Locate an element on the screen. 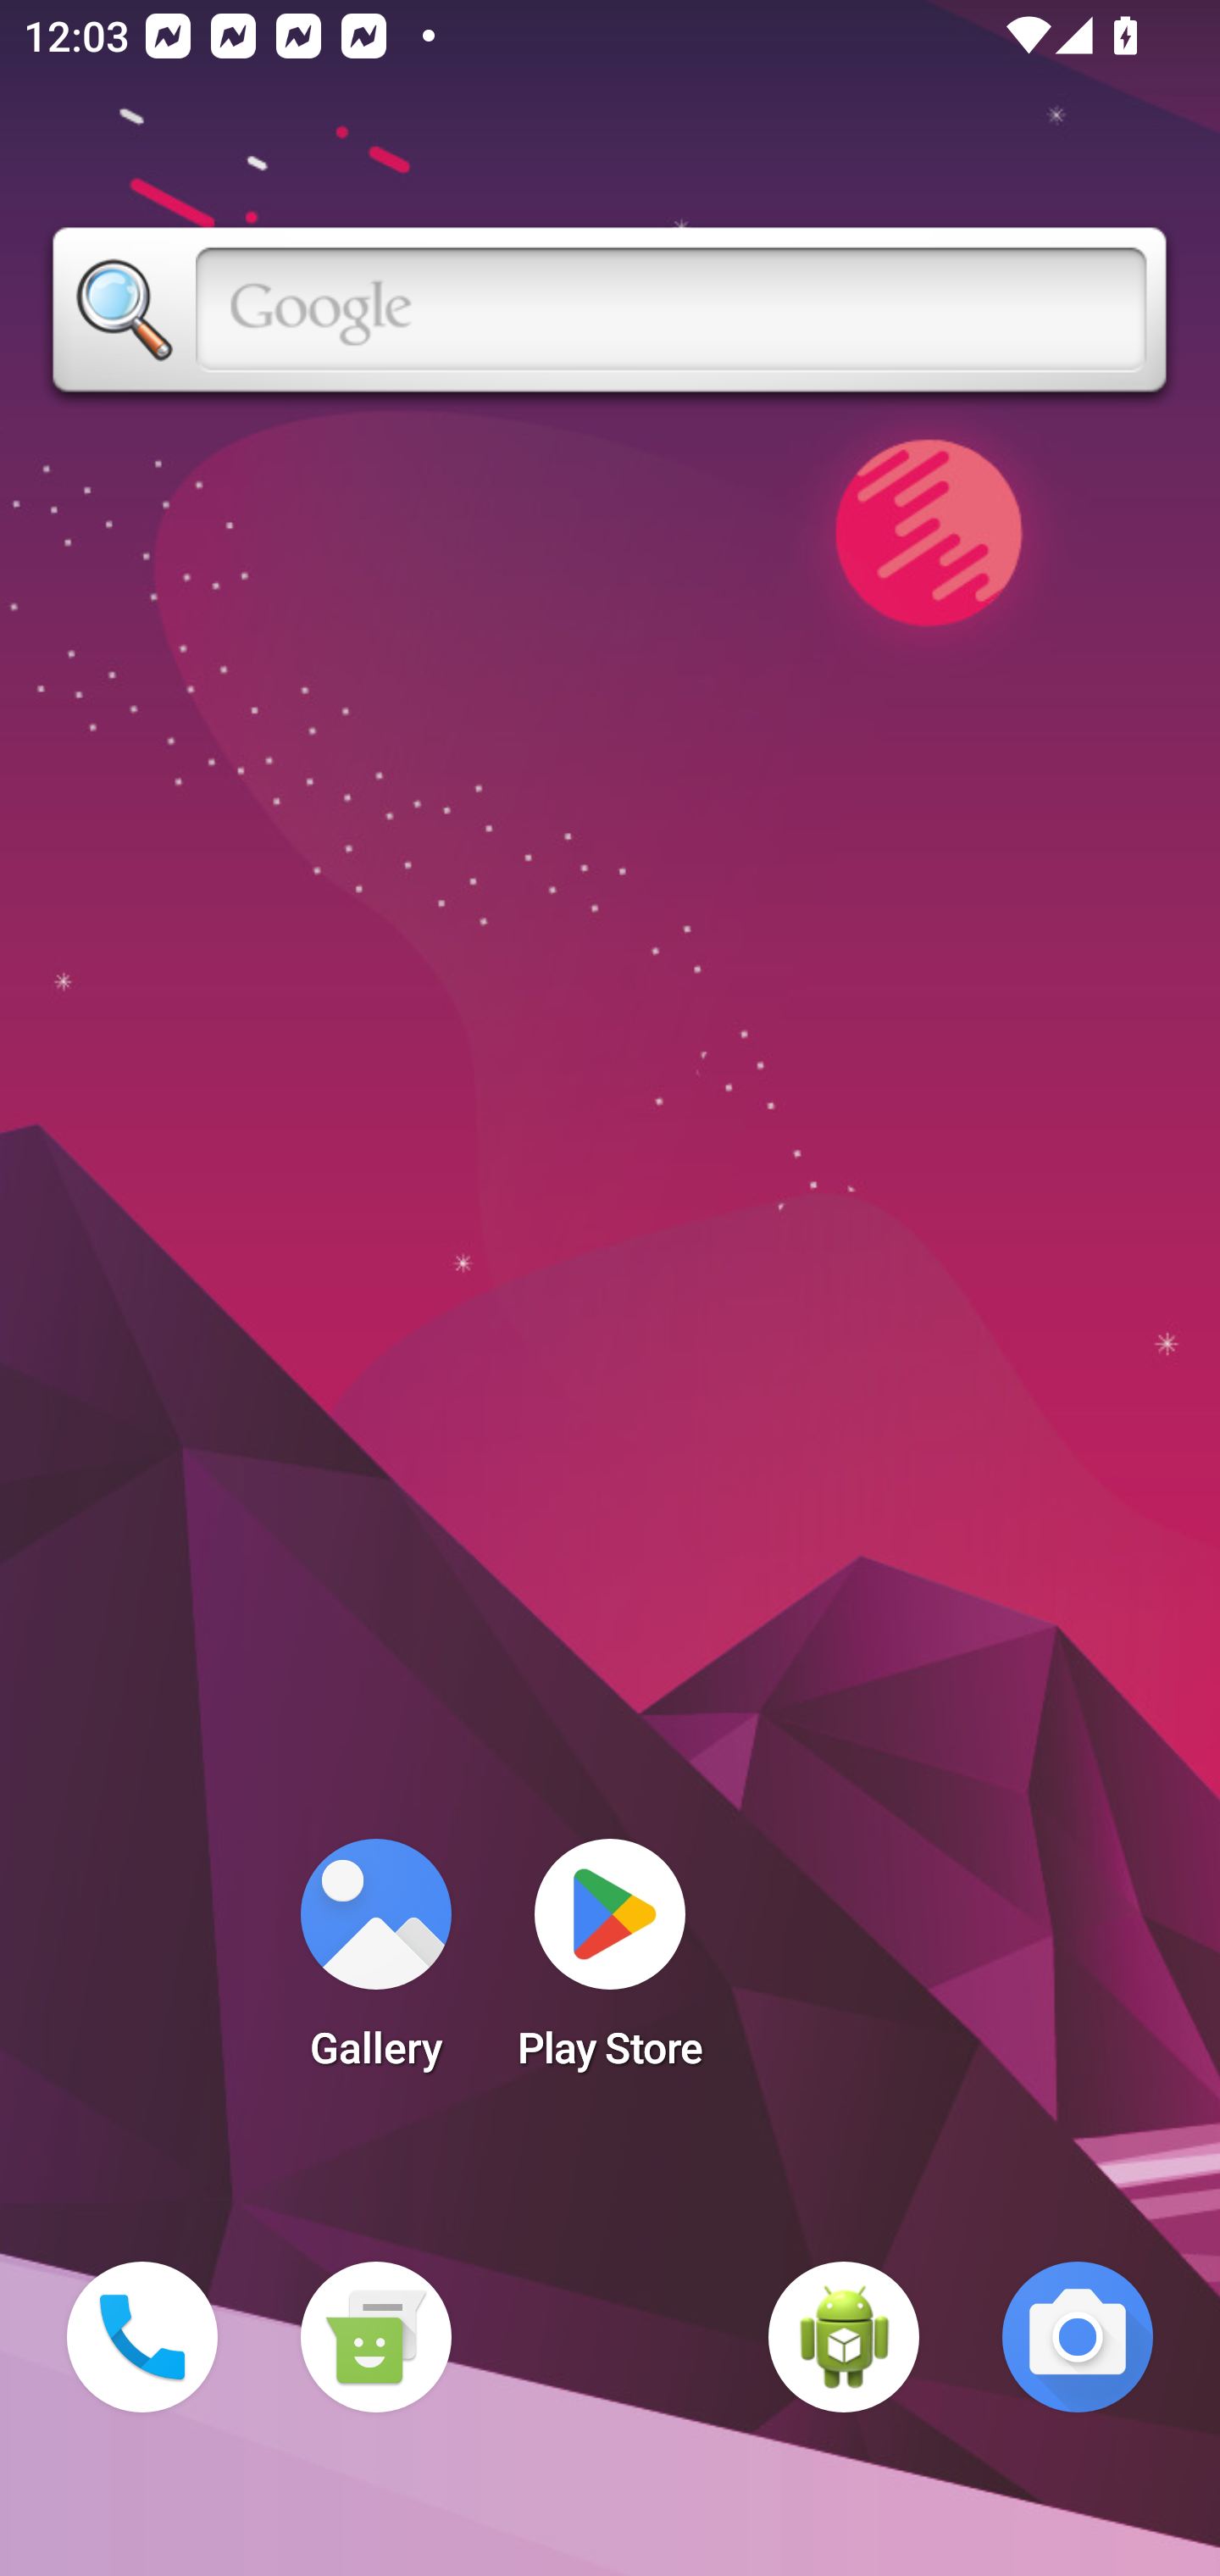 The height and width of the screenshot is (2576, 1220). Play Store is located at coordinates (610, 1964).